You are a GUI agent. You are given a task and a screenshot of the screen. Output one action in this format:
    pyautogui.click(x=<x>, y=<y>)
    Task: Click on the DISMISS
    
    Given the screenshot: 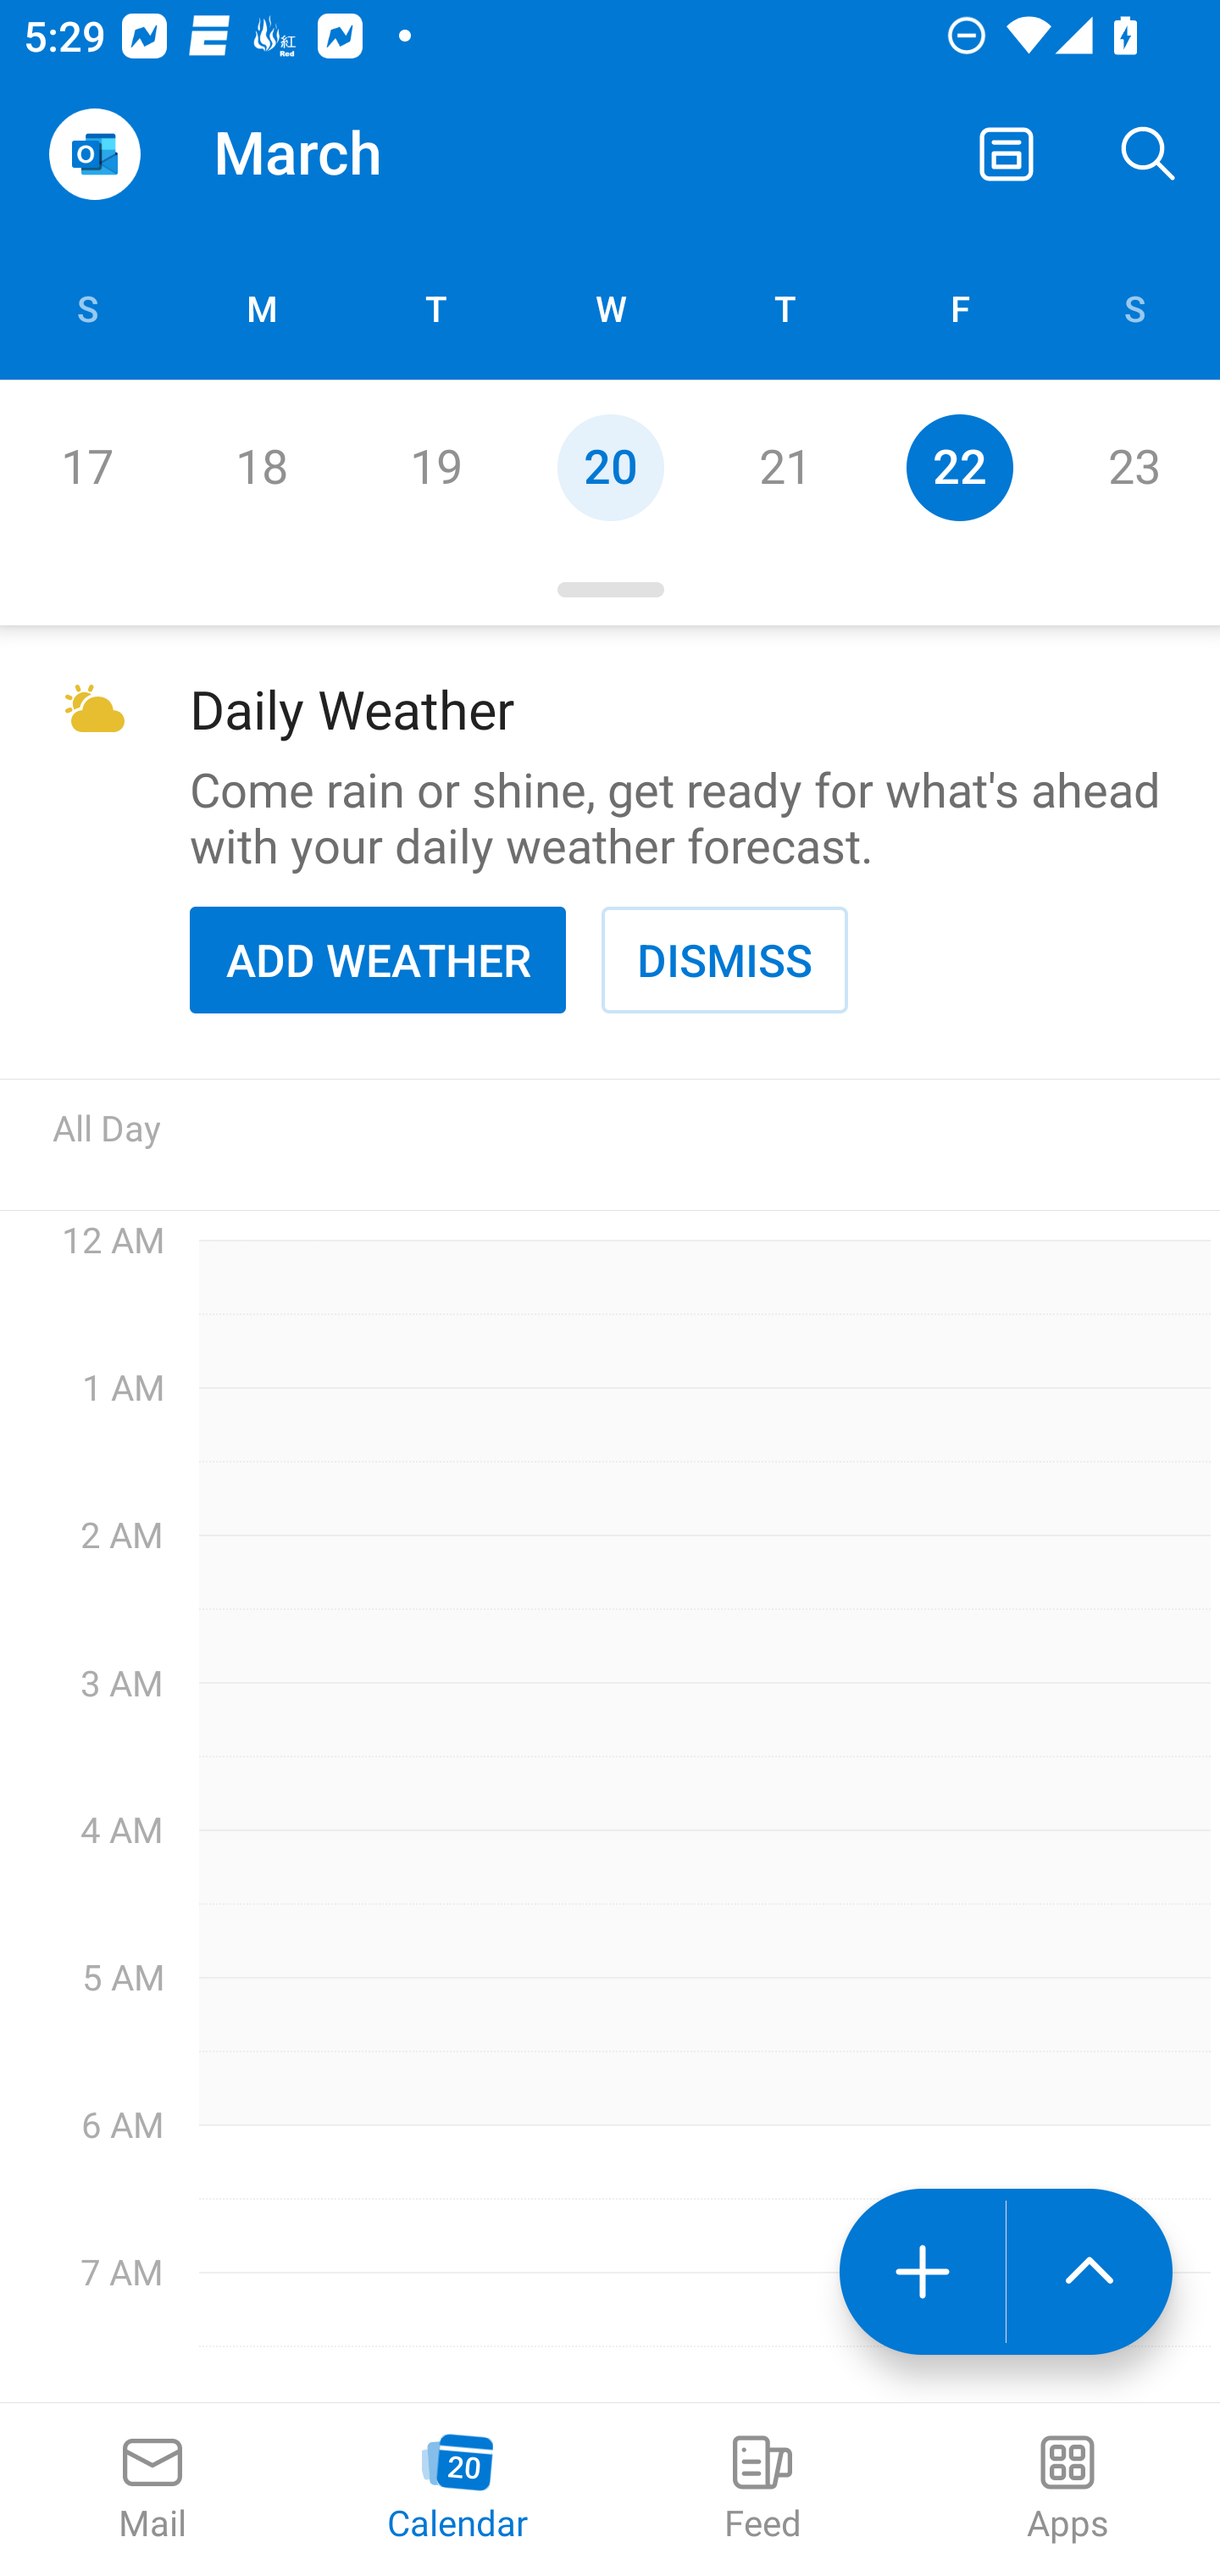 What is the action you would take?
    pyautogui.click(x=724, y=959)
    